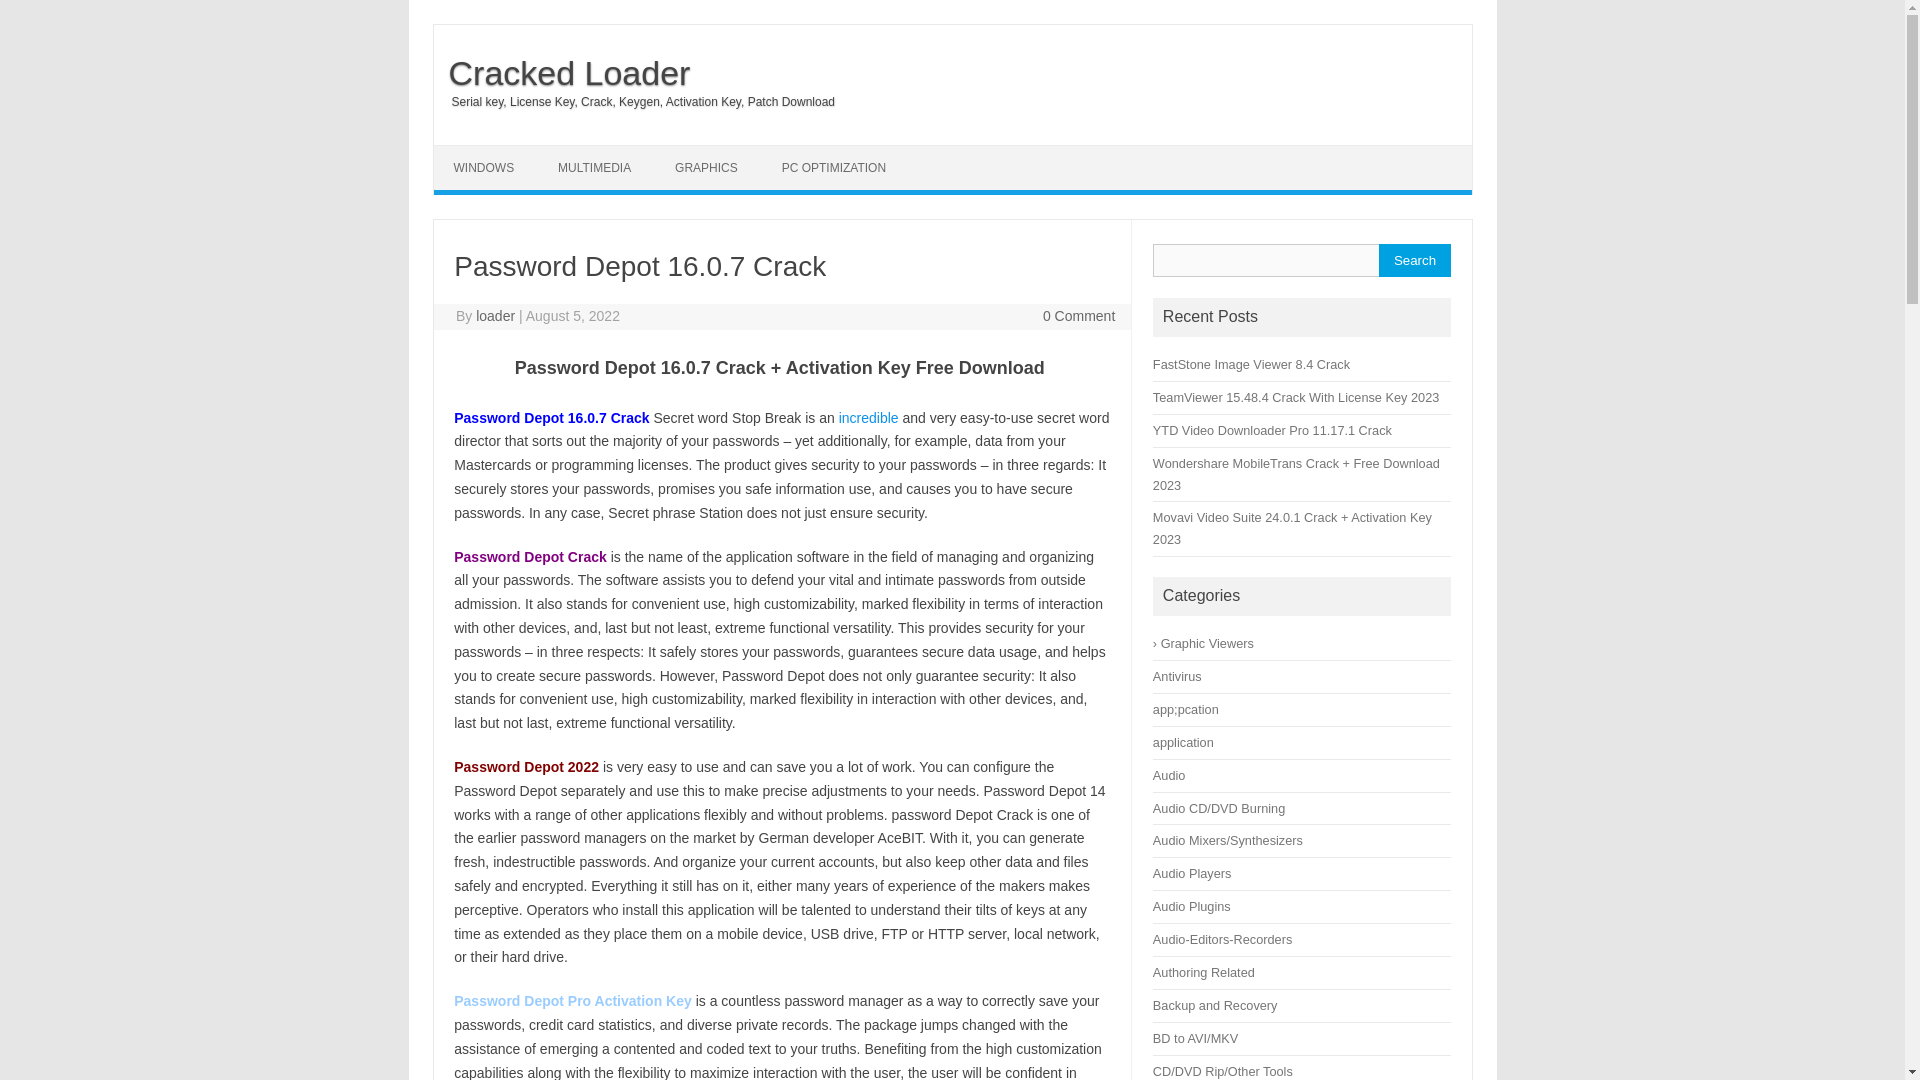  Describe the element at coordinates (1192, 874) in the screenshot. I see `Audio Players` at that location.